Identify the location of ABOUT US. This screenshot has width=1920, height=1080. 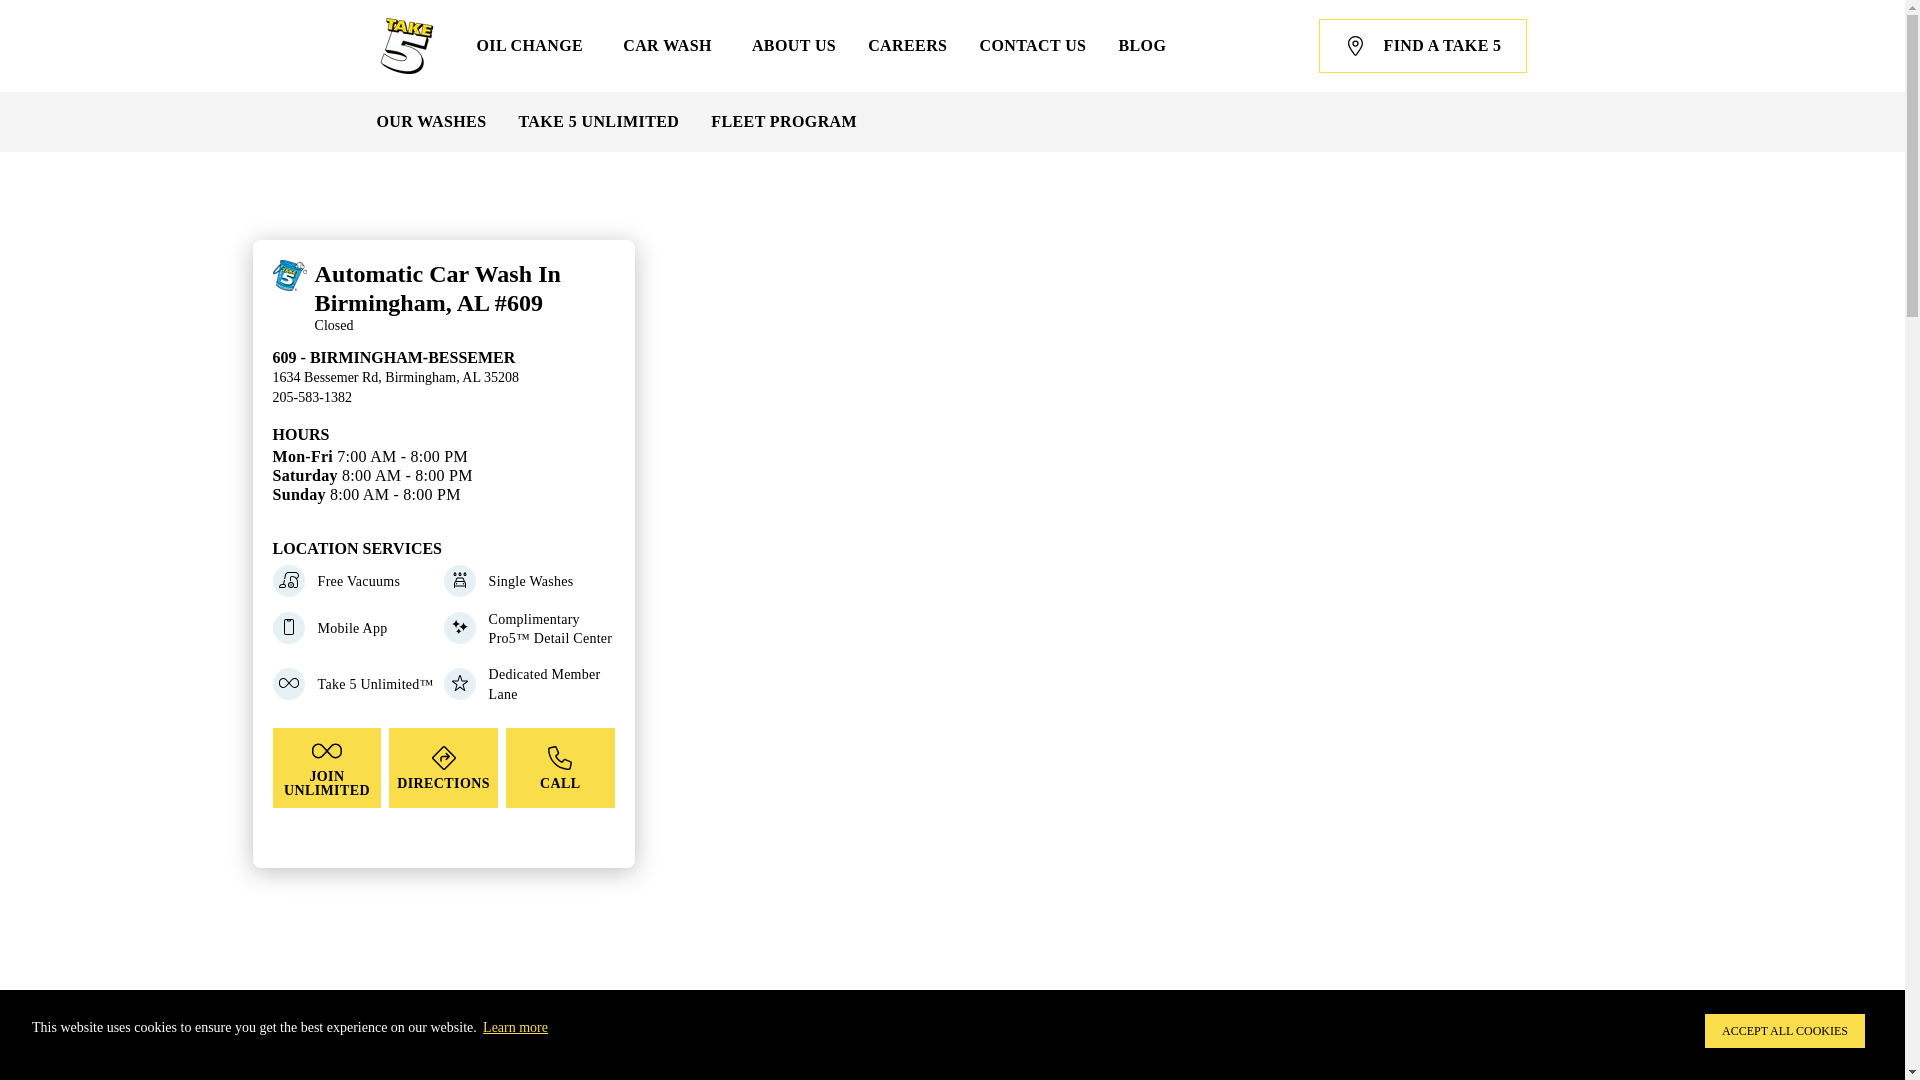
(794, 46).